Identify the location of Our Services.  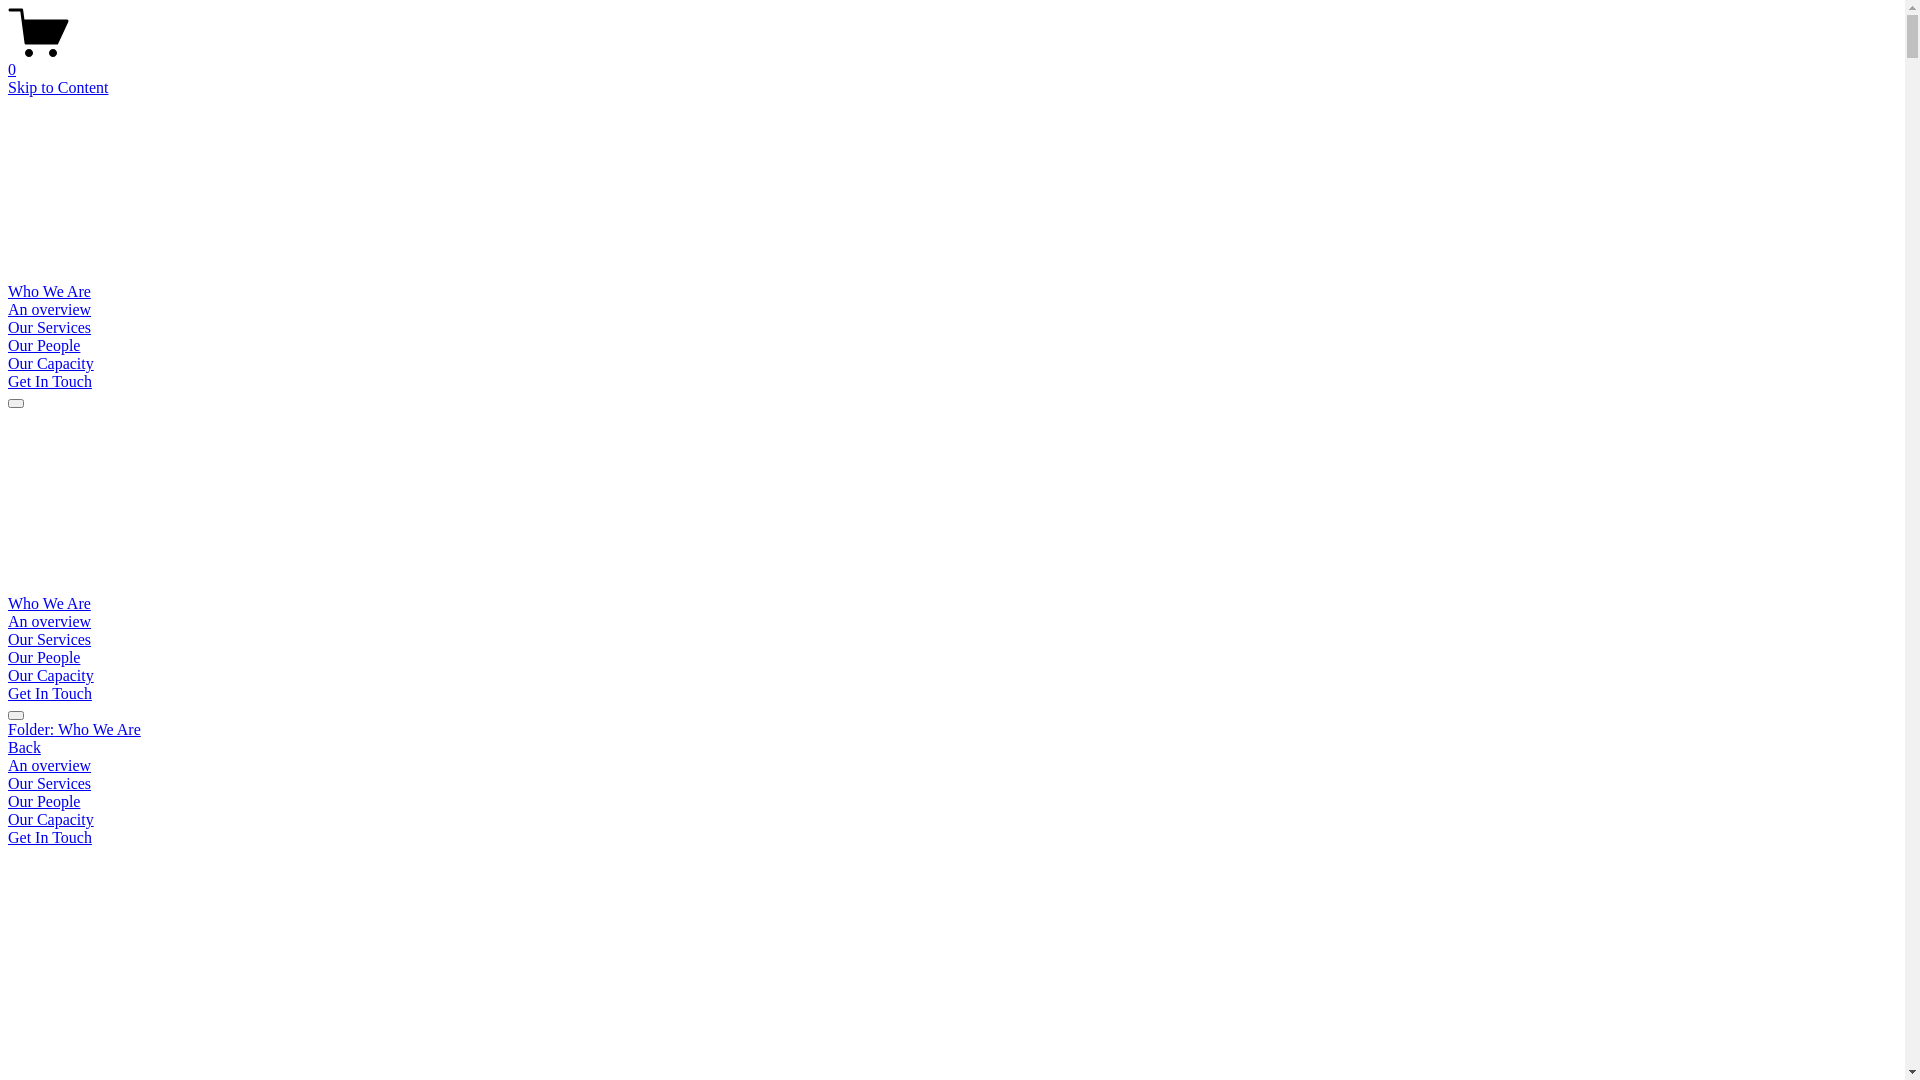
(50, 328).